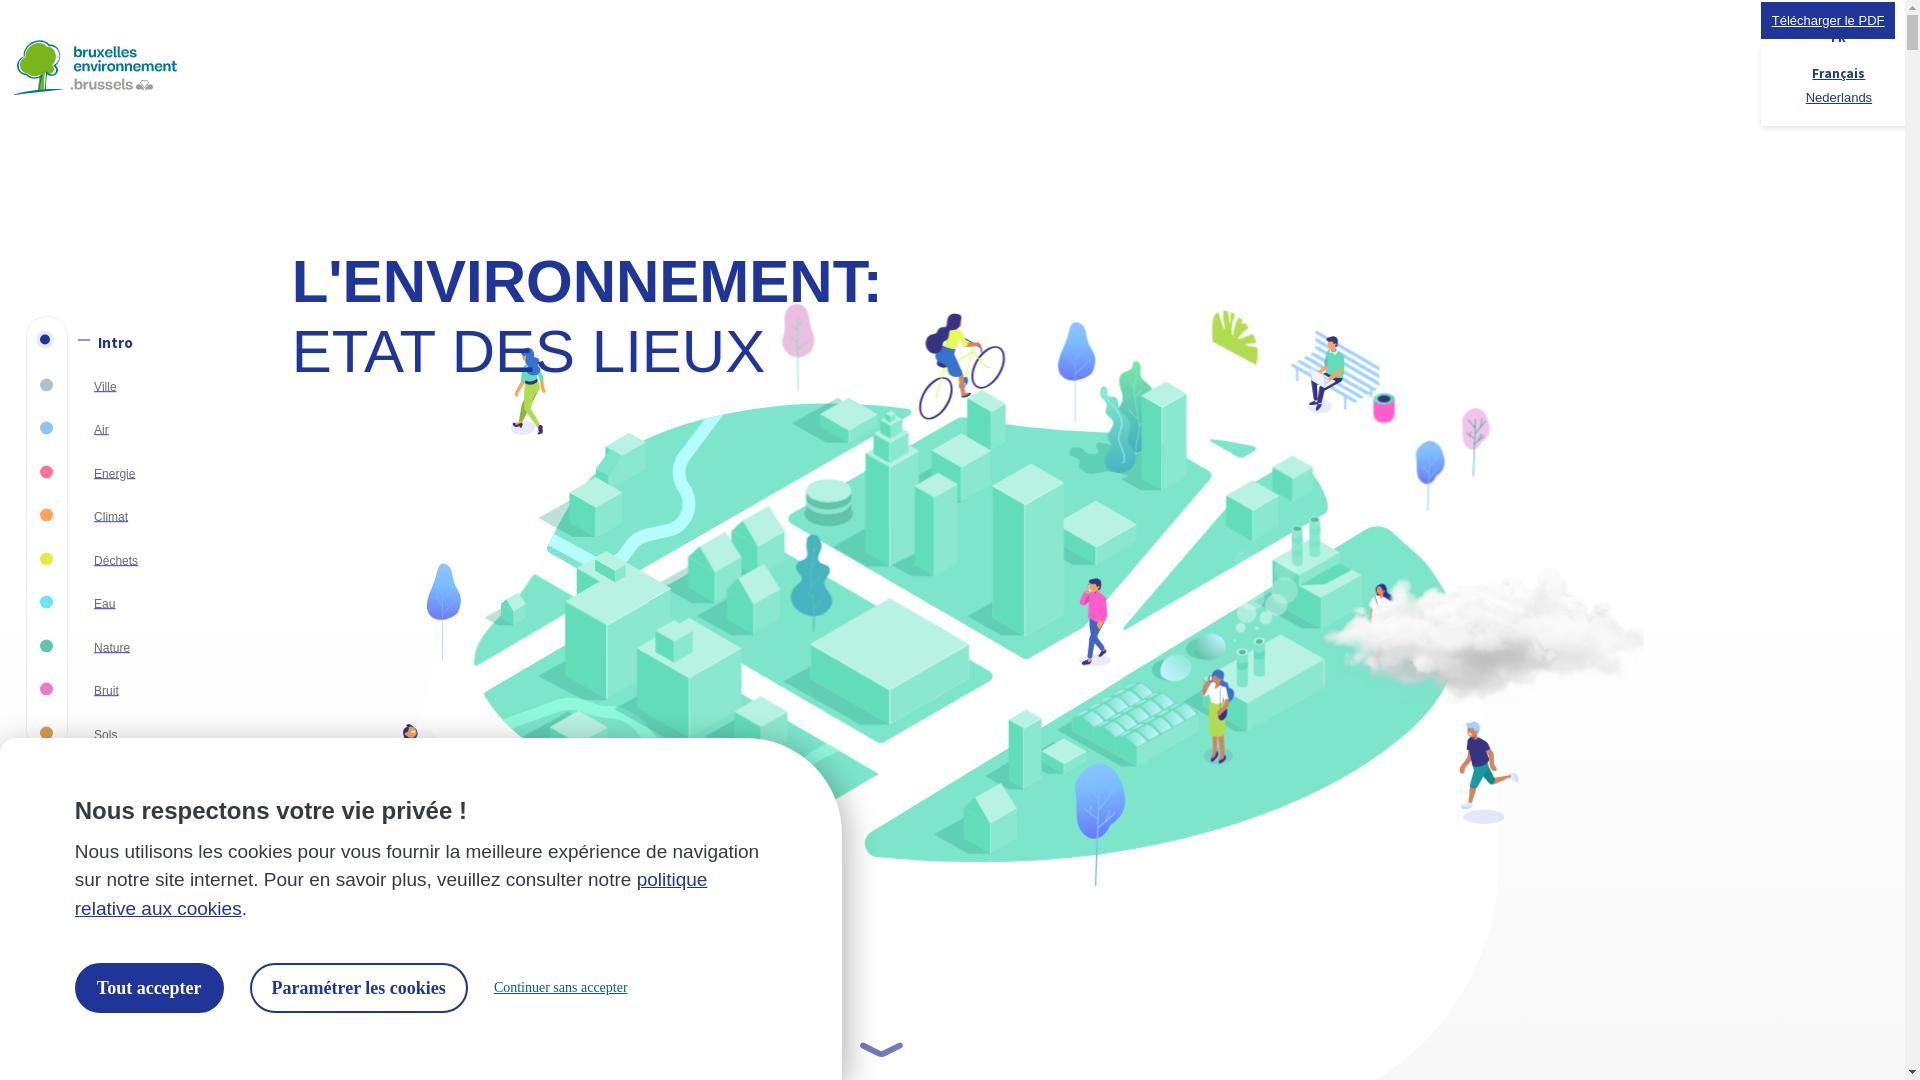 Image resolution: width=1920 pixels, height=1080 pixels. I want to click on politique relative aux cookies, so click(392, 894).